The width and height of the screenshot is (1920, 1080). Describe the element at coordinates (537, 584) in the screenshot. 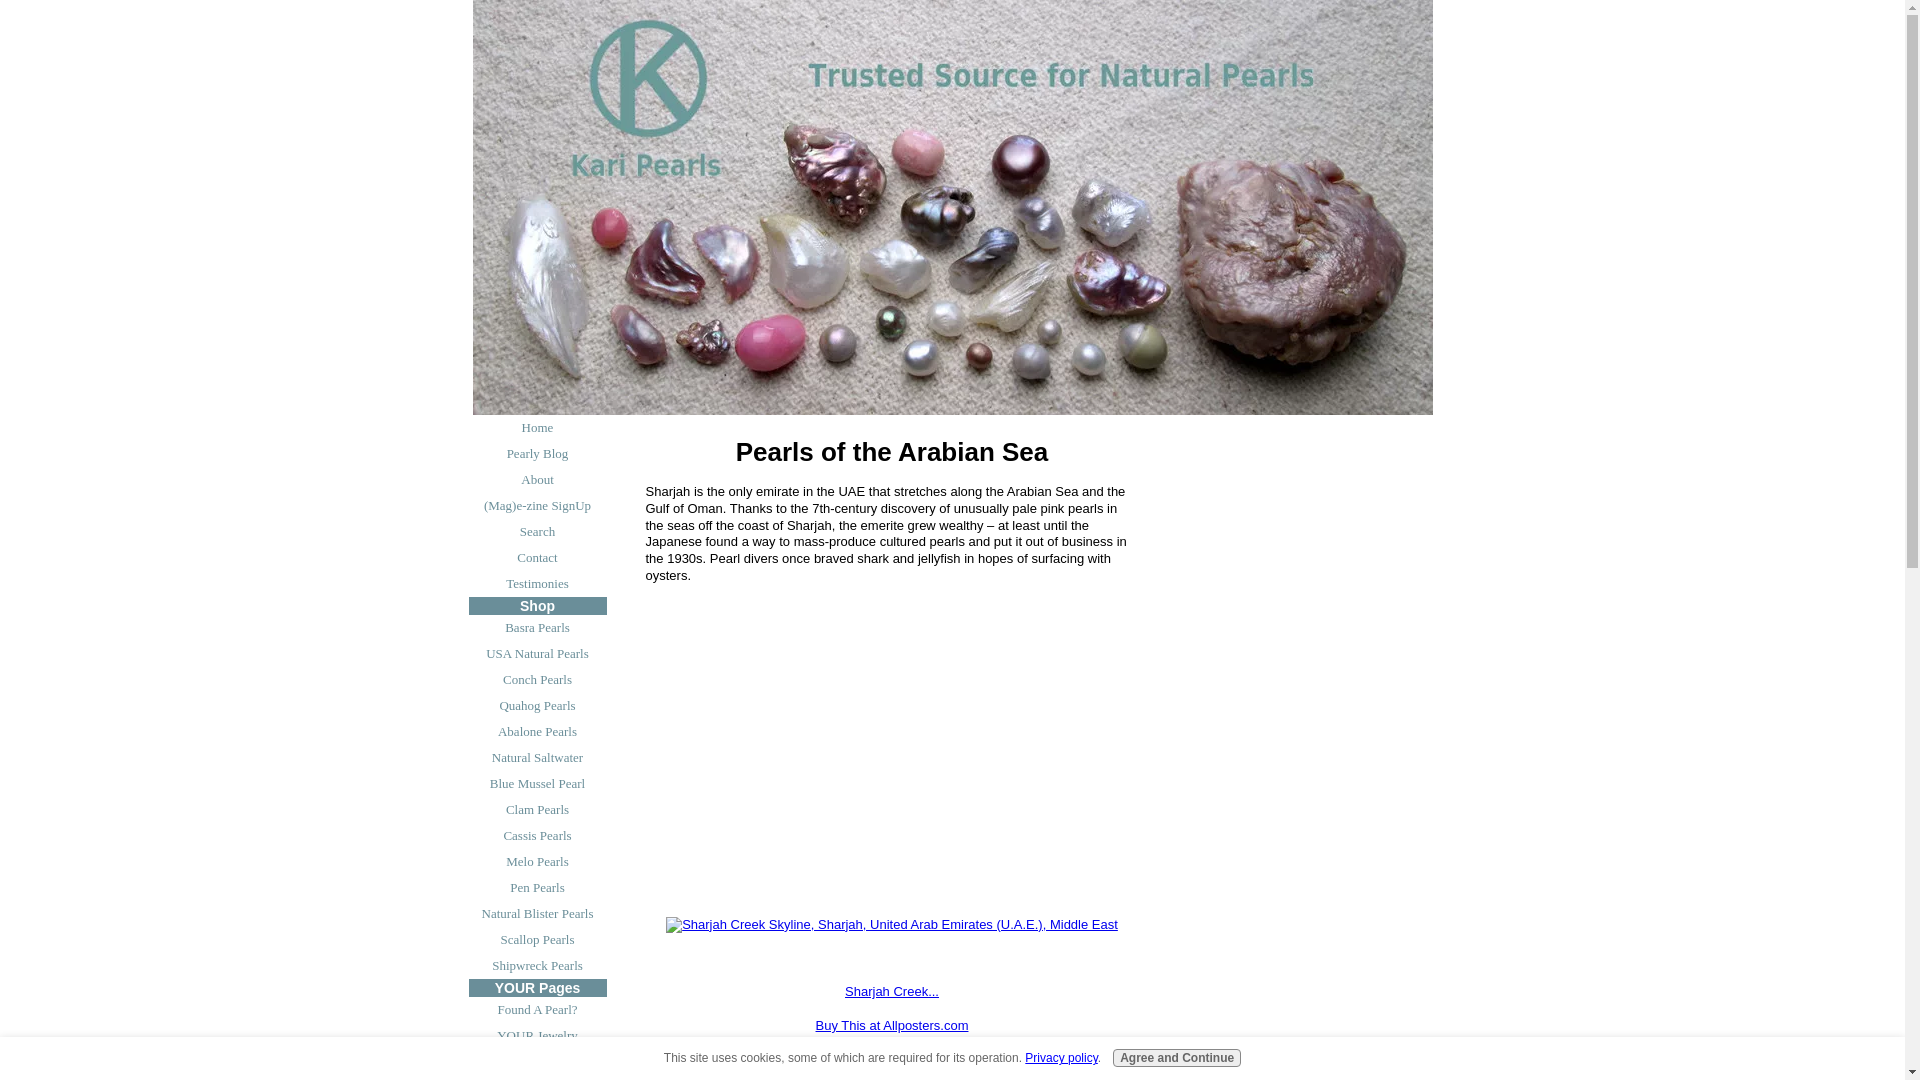

I see `Testimonies` at that location.